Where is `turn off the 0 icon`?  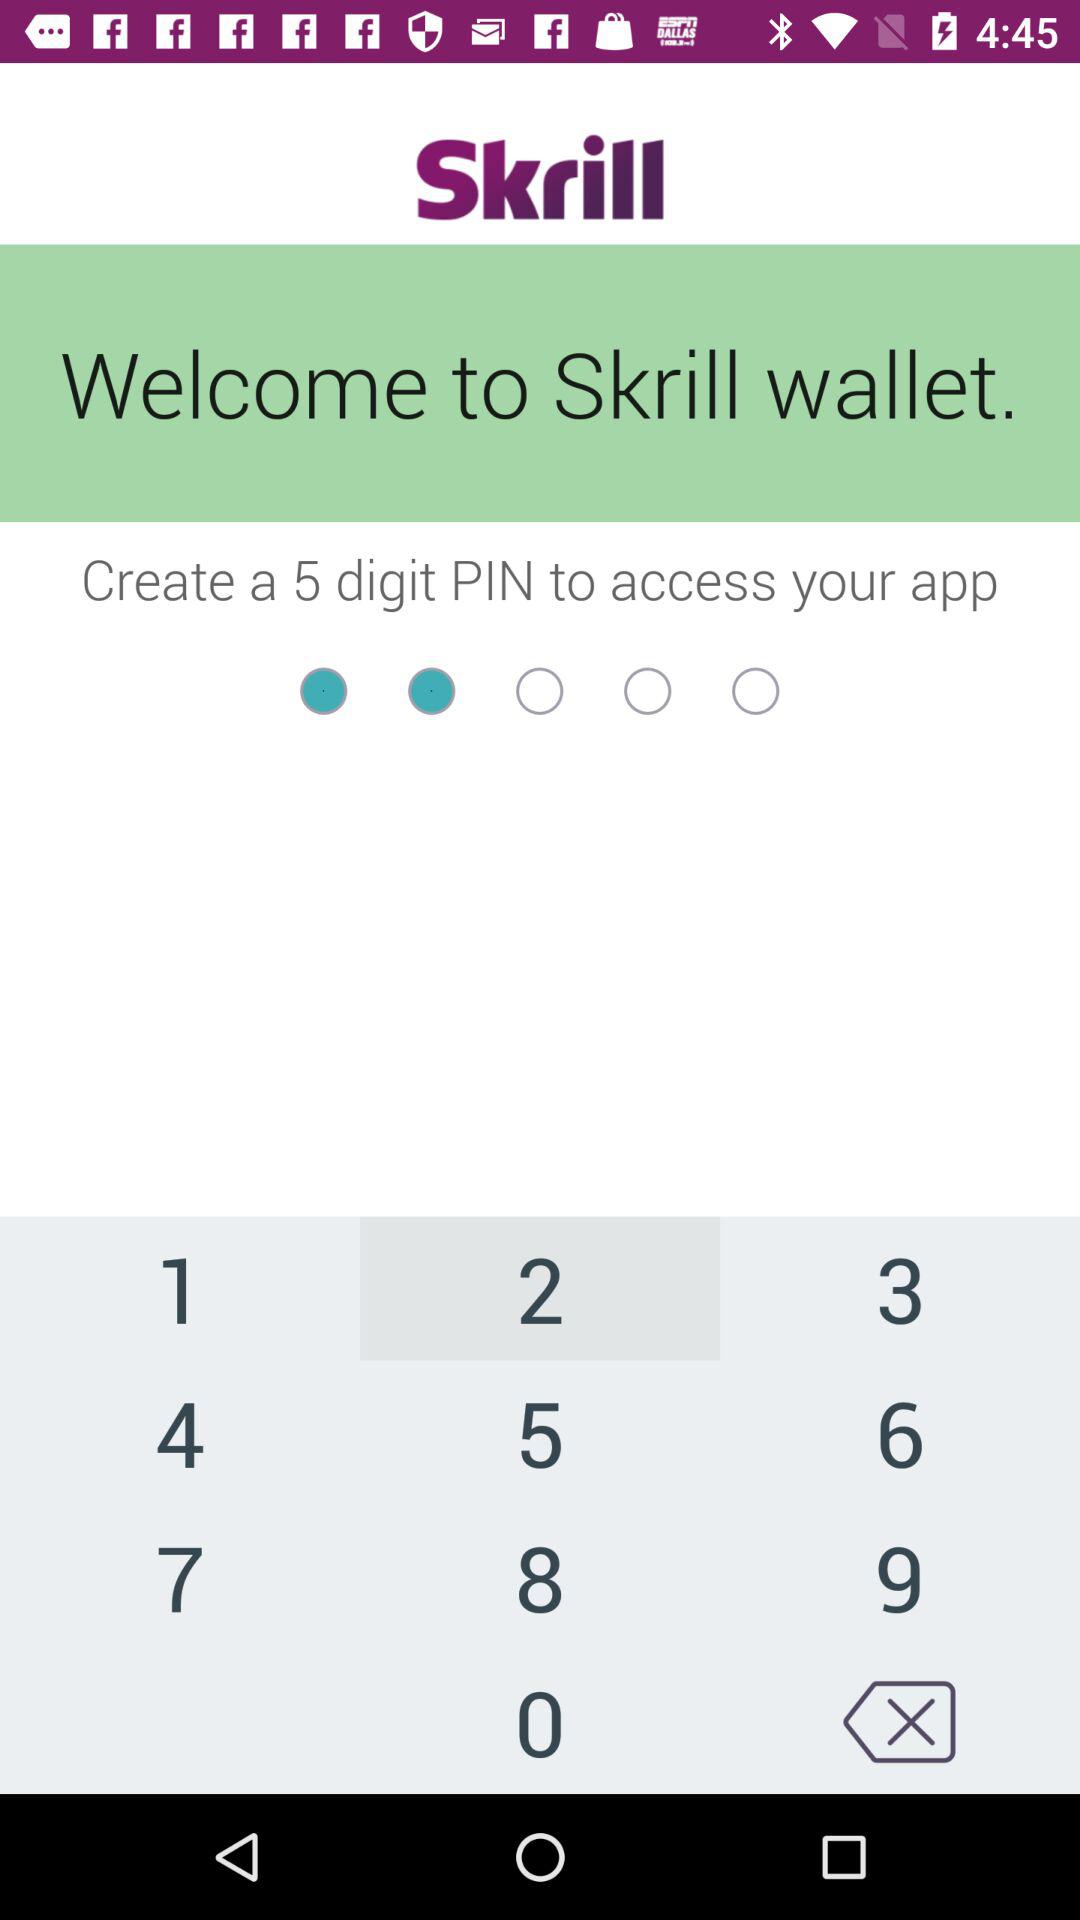 turn off the 0 icon is located at coordinates (540, 1721).